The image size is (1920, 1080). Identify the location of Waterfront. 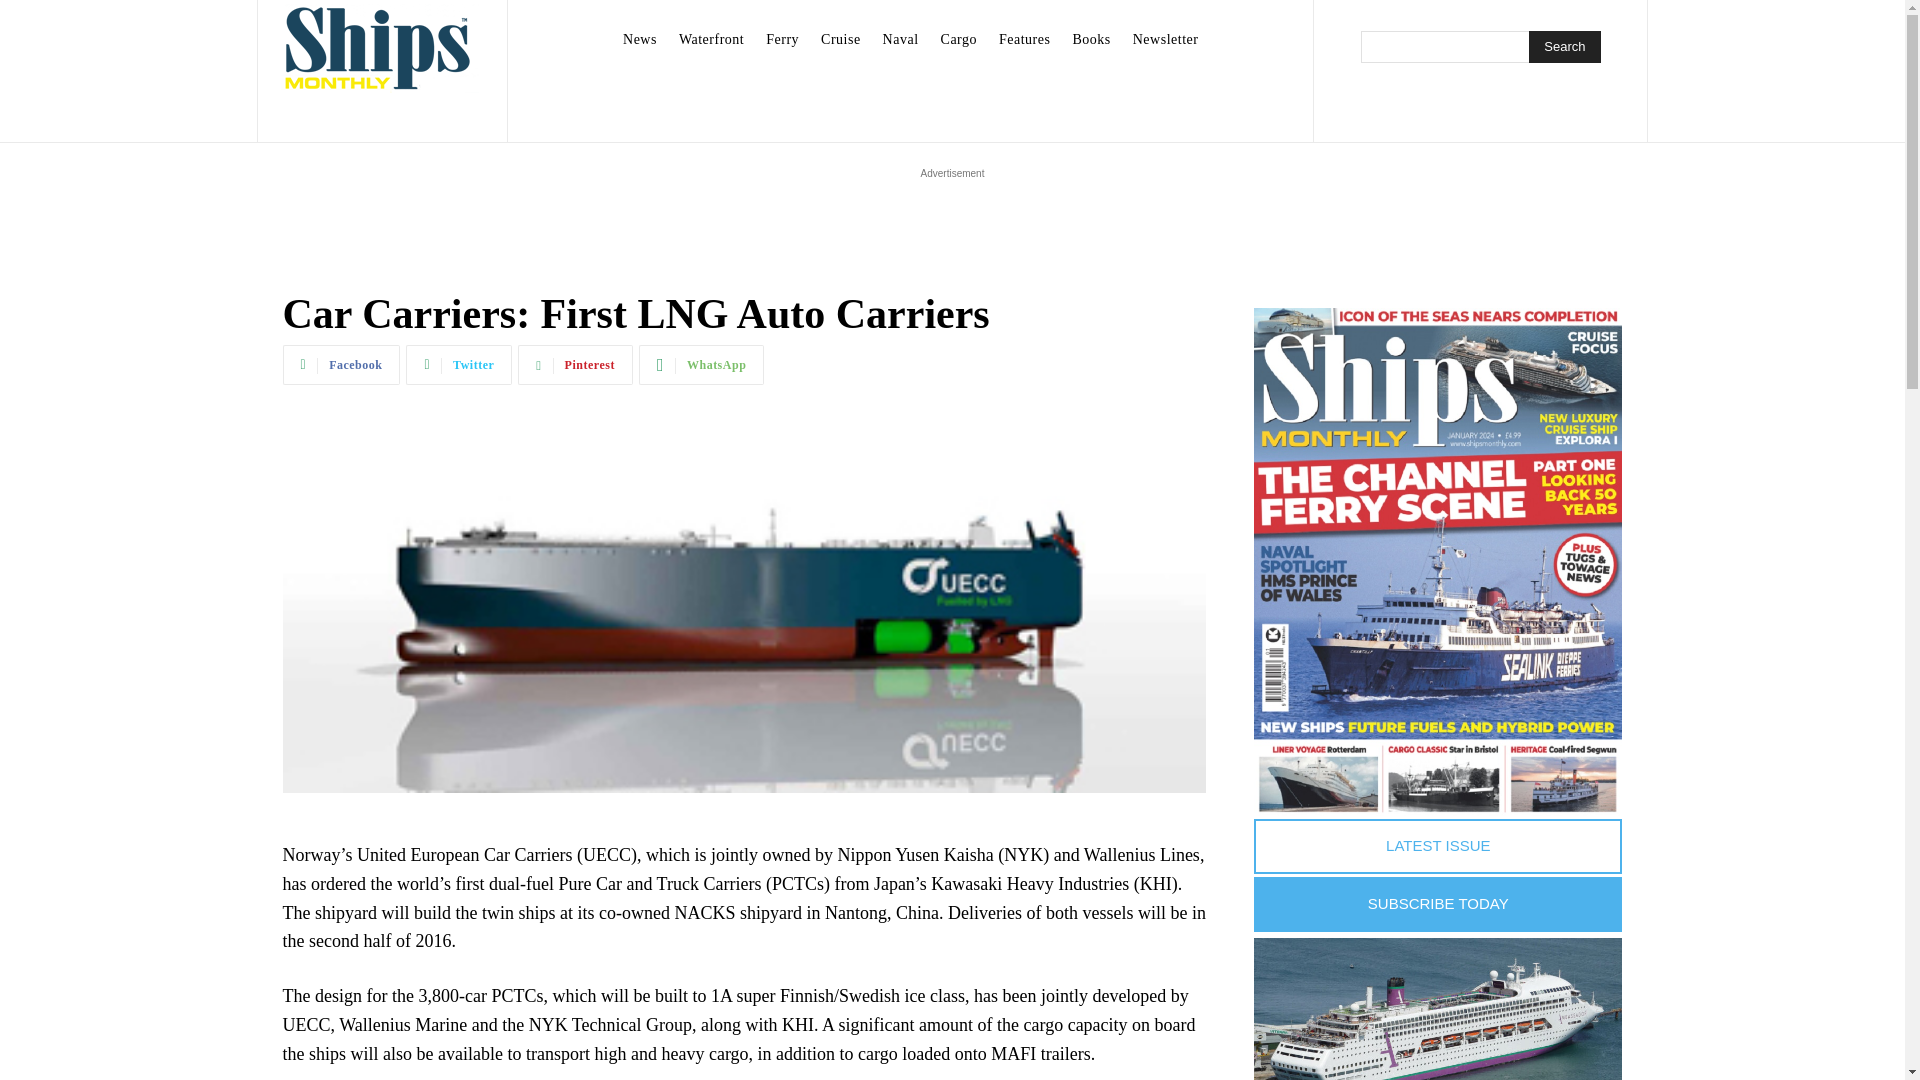
(711, 40).